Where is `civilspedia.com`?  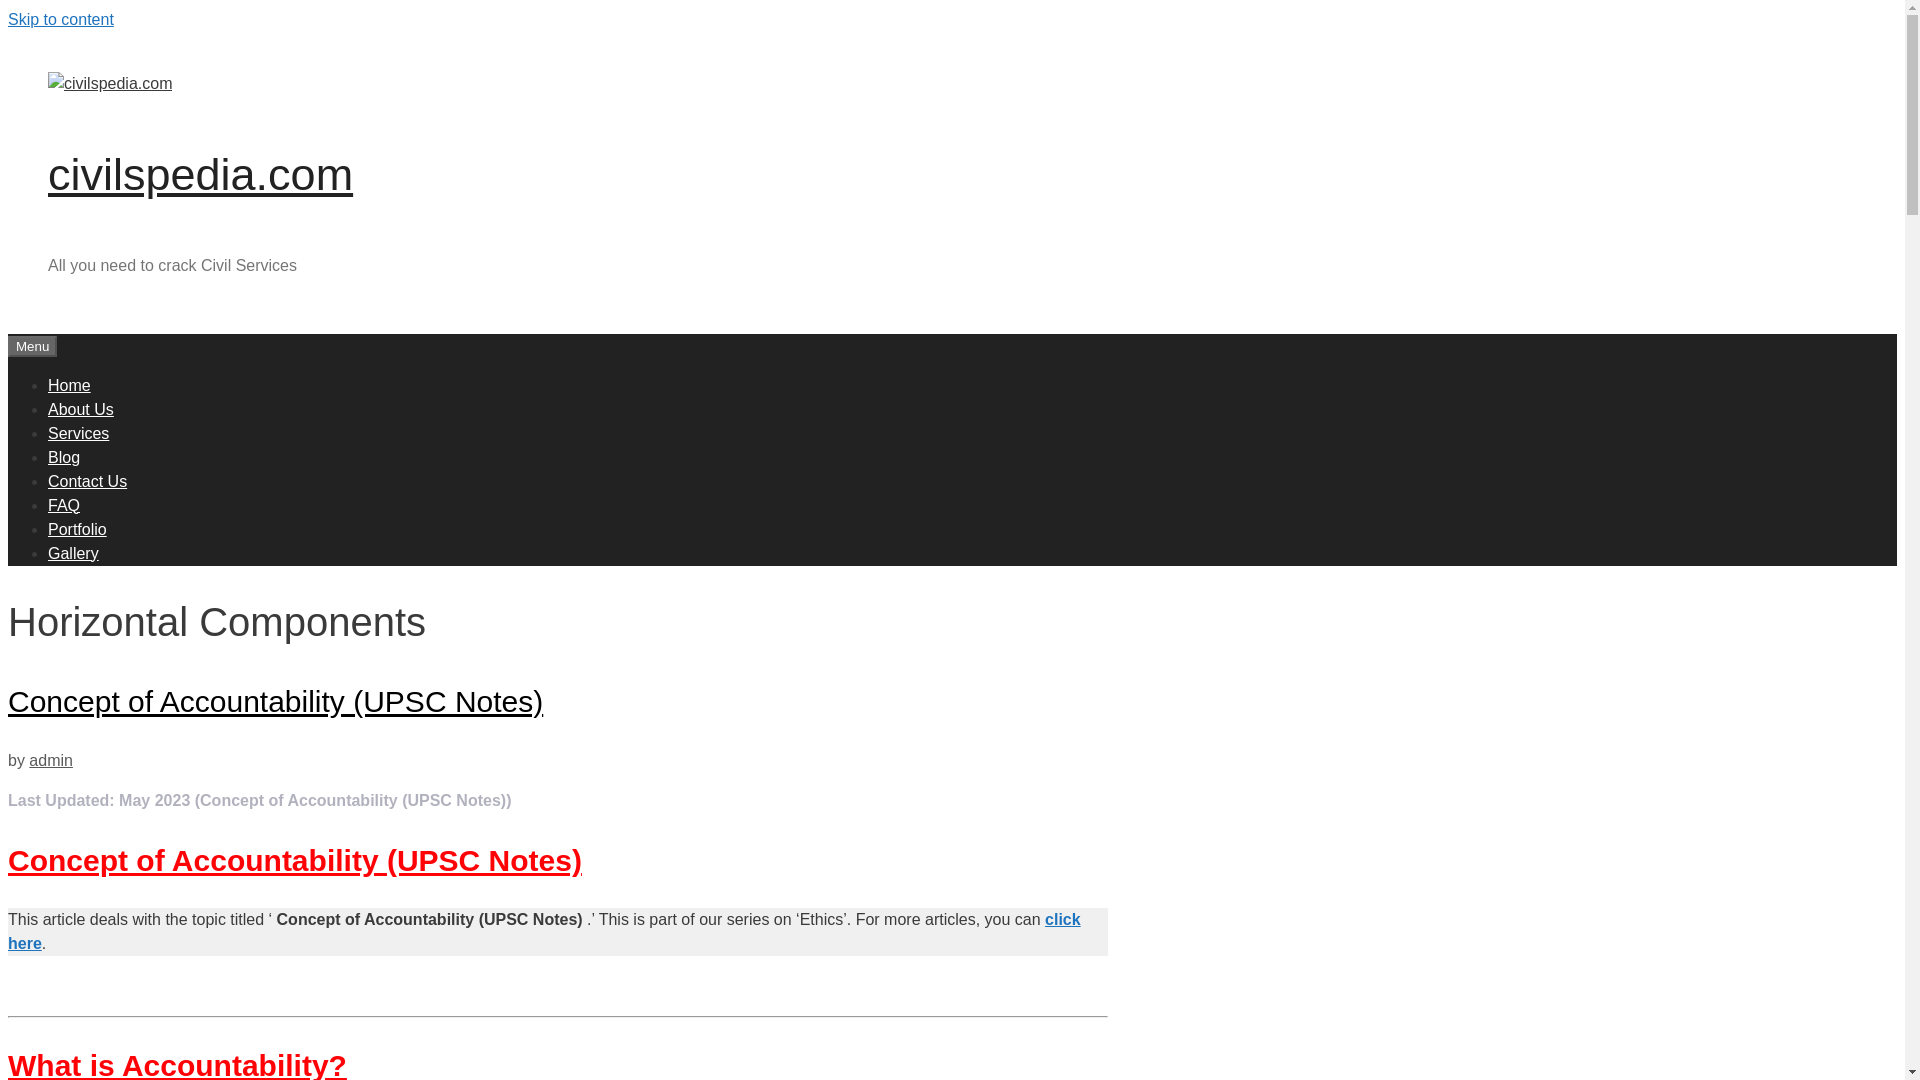
civilspedia.com is located at coordinates (200, 174).